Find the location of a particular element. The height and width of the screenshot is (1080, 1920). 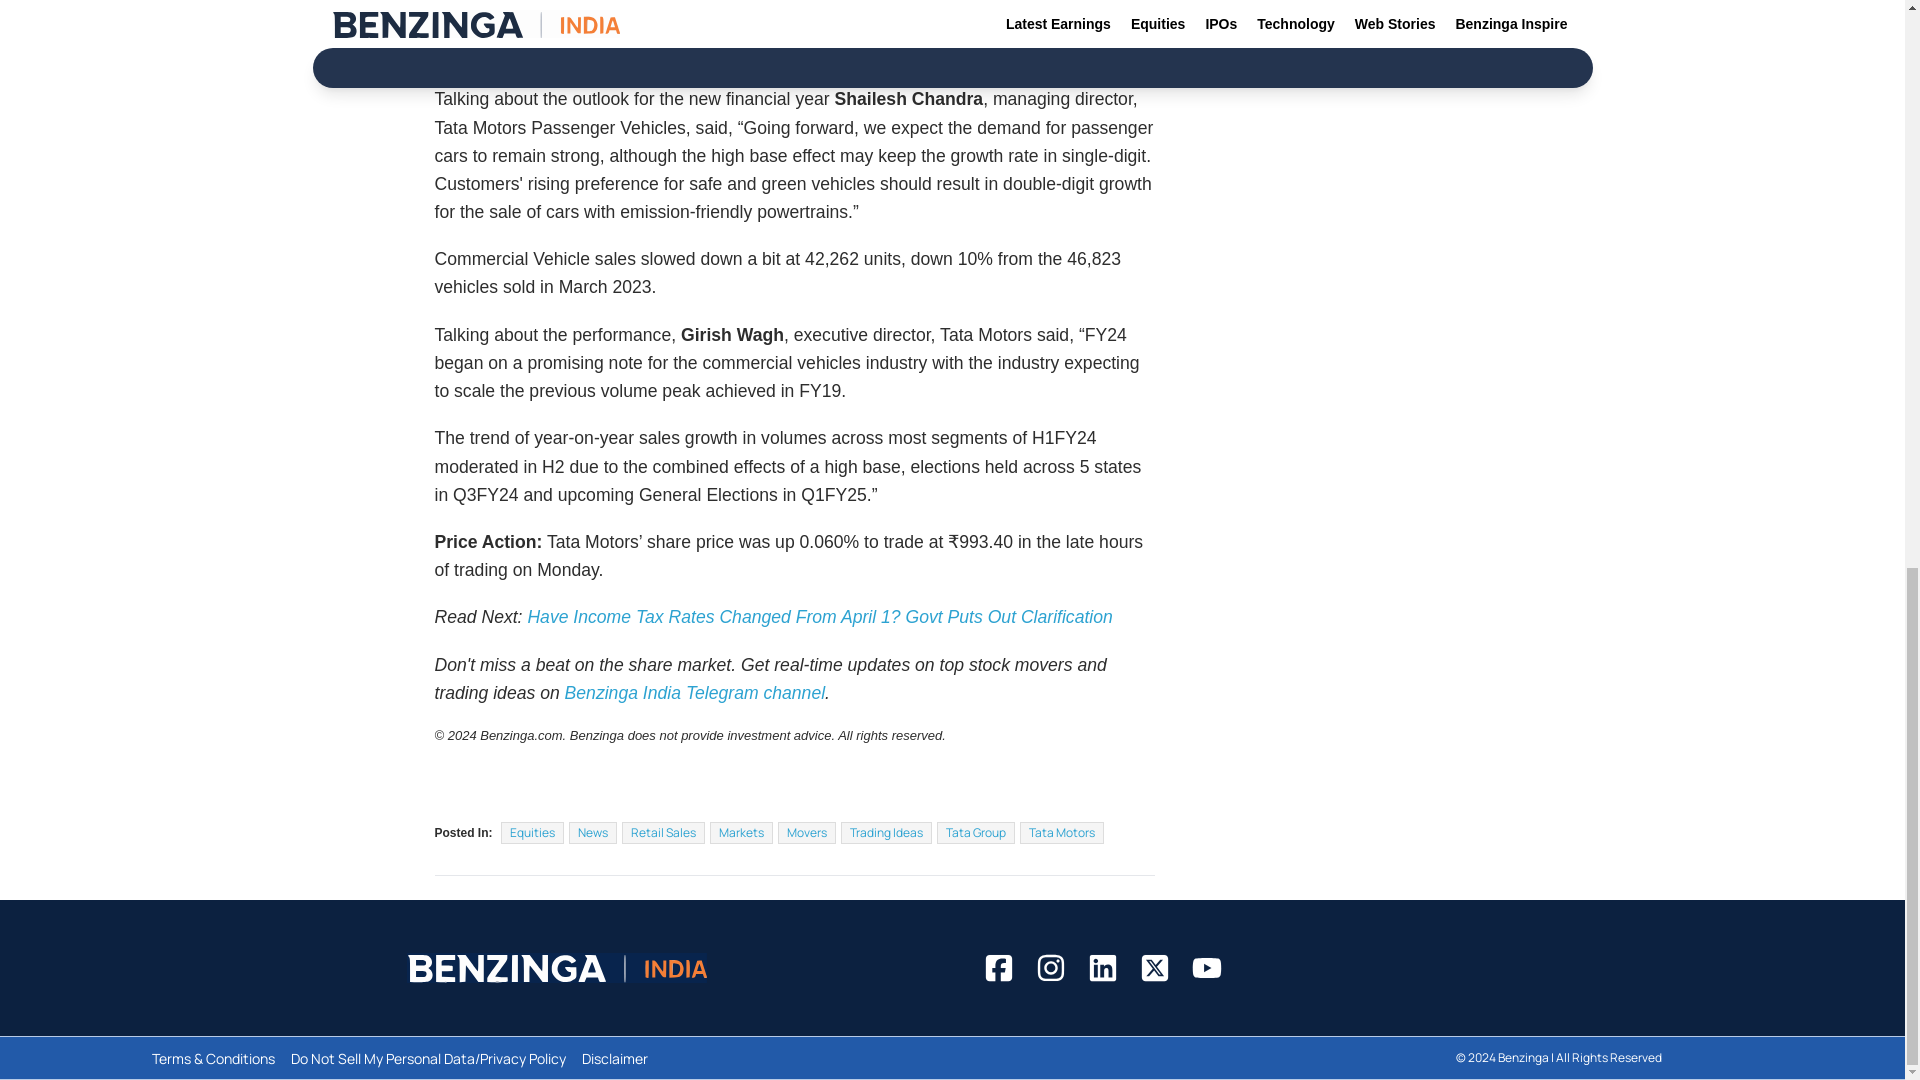

Retail Sales is located at coordinates (663, 832).